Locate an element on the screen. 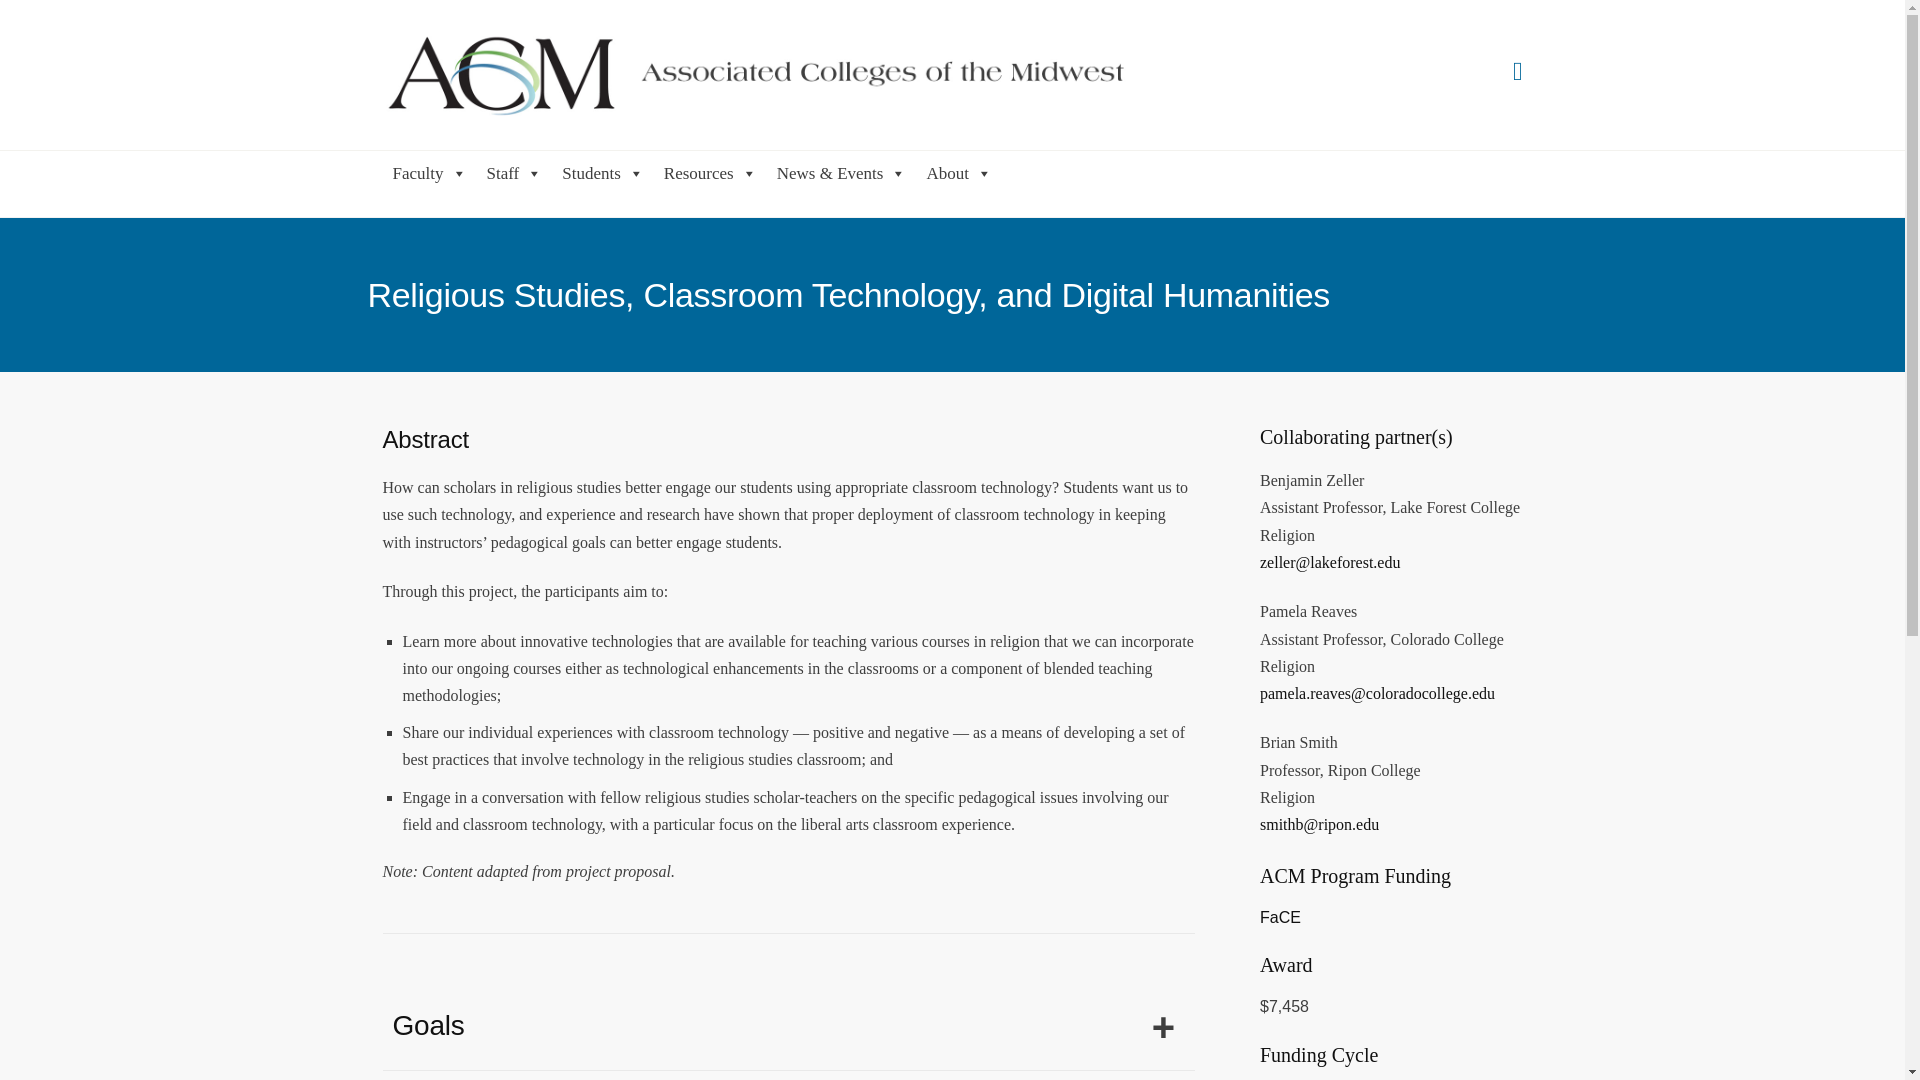  Staff is located at coordinates (514, 171).